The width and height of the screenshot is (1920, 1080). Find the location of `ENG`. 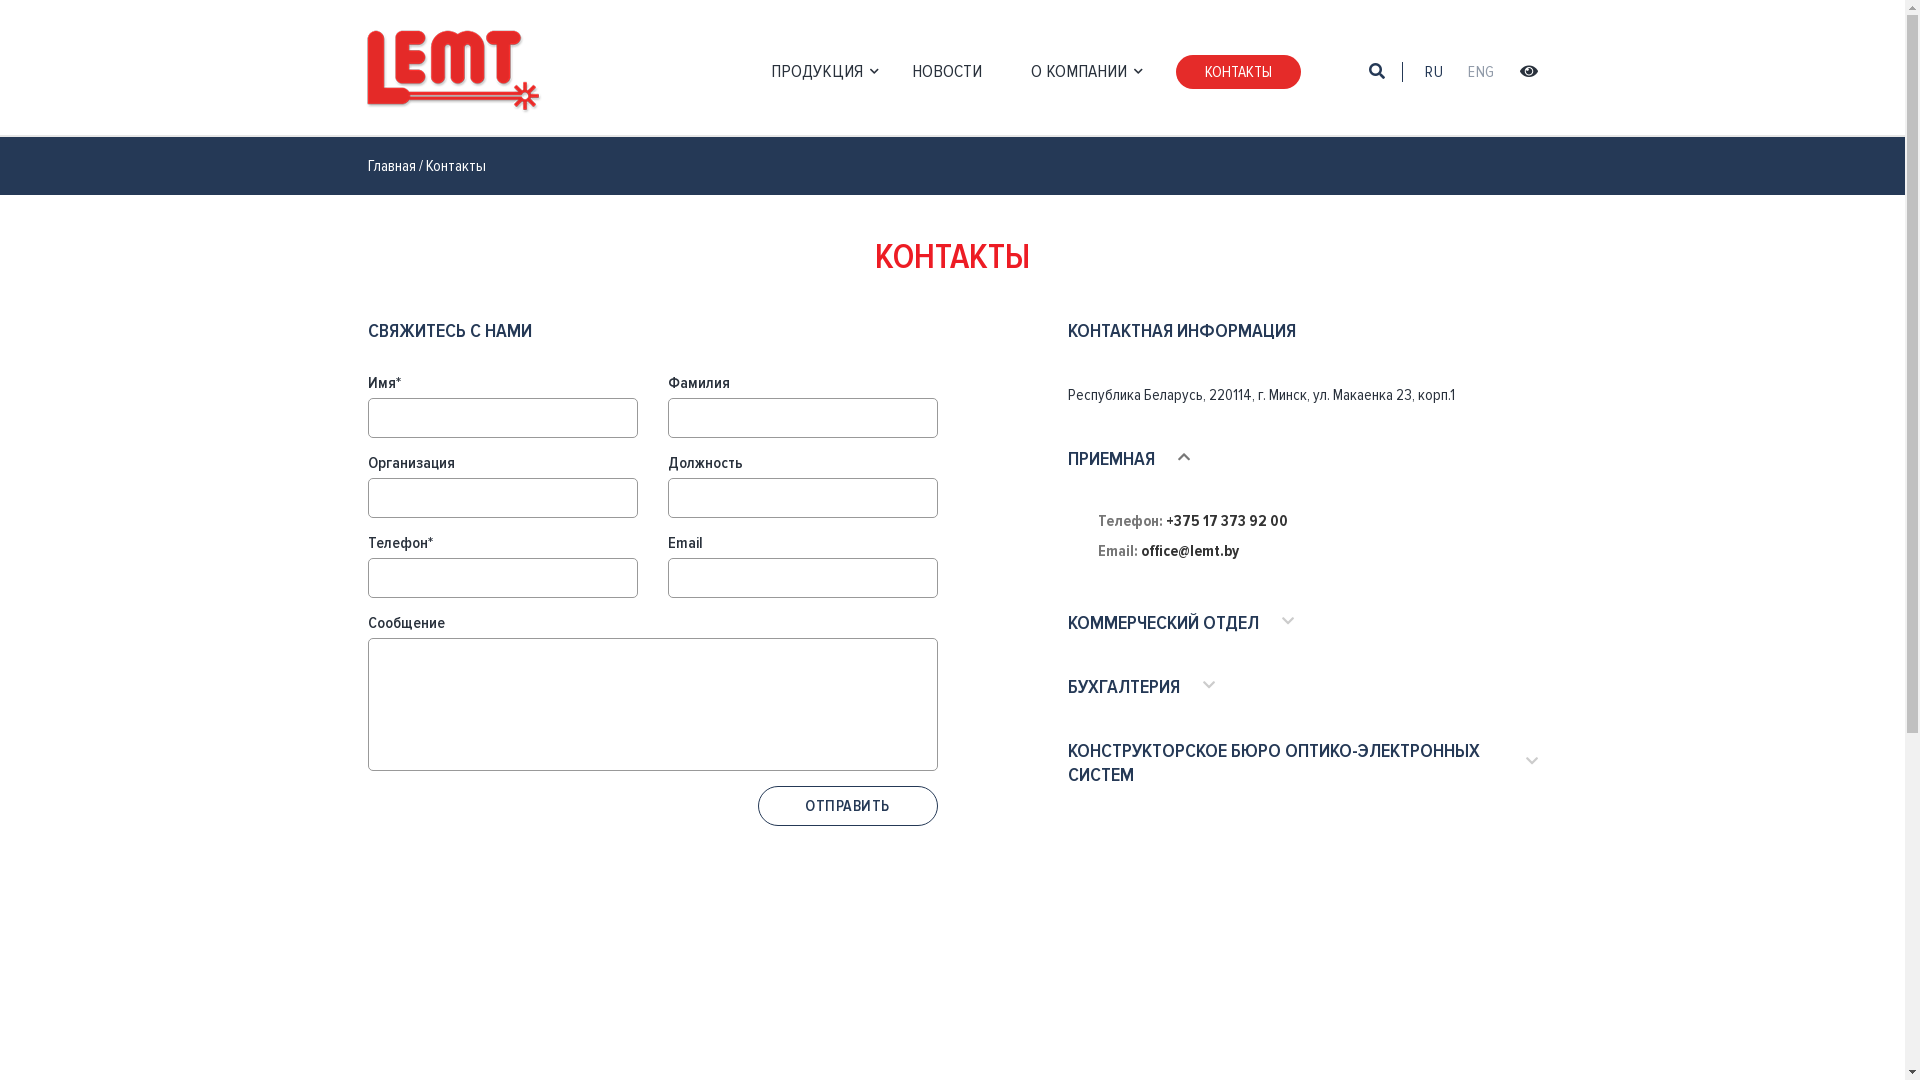

ENG is located at coordinates (1481, 72).